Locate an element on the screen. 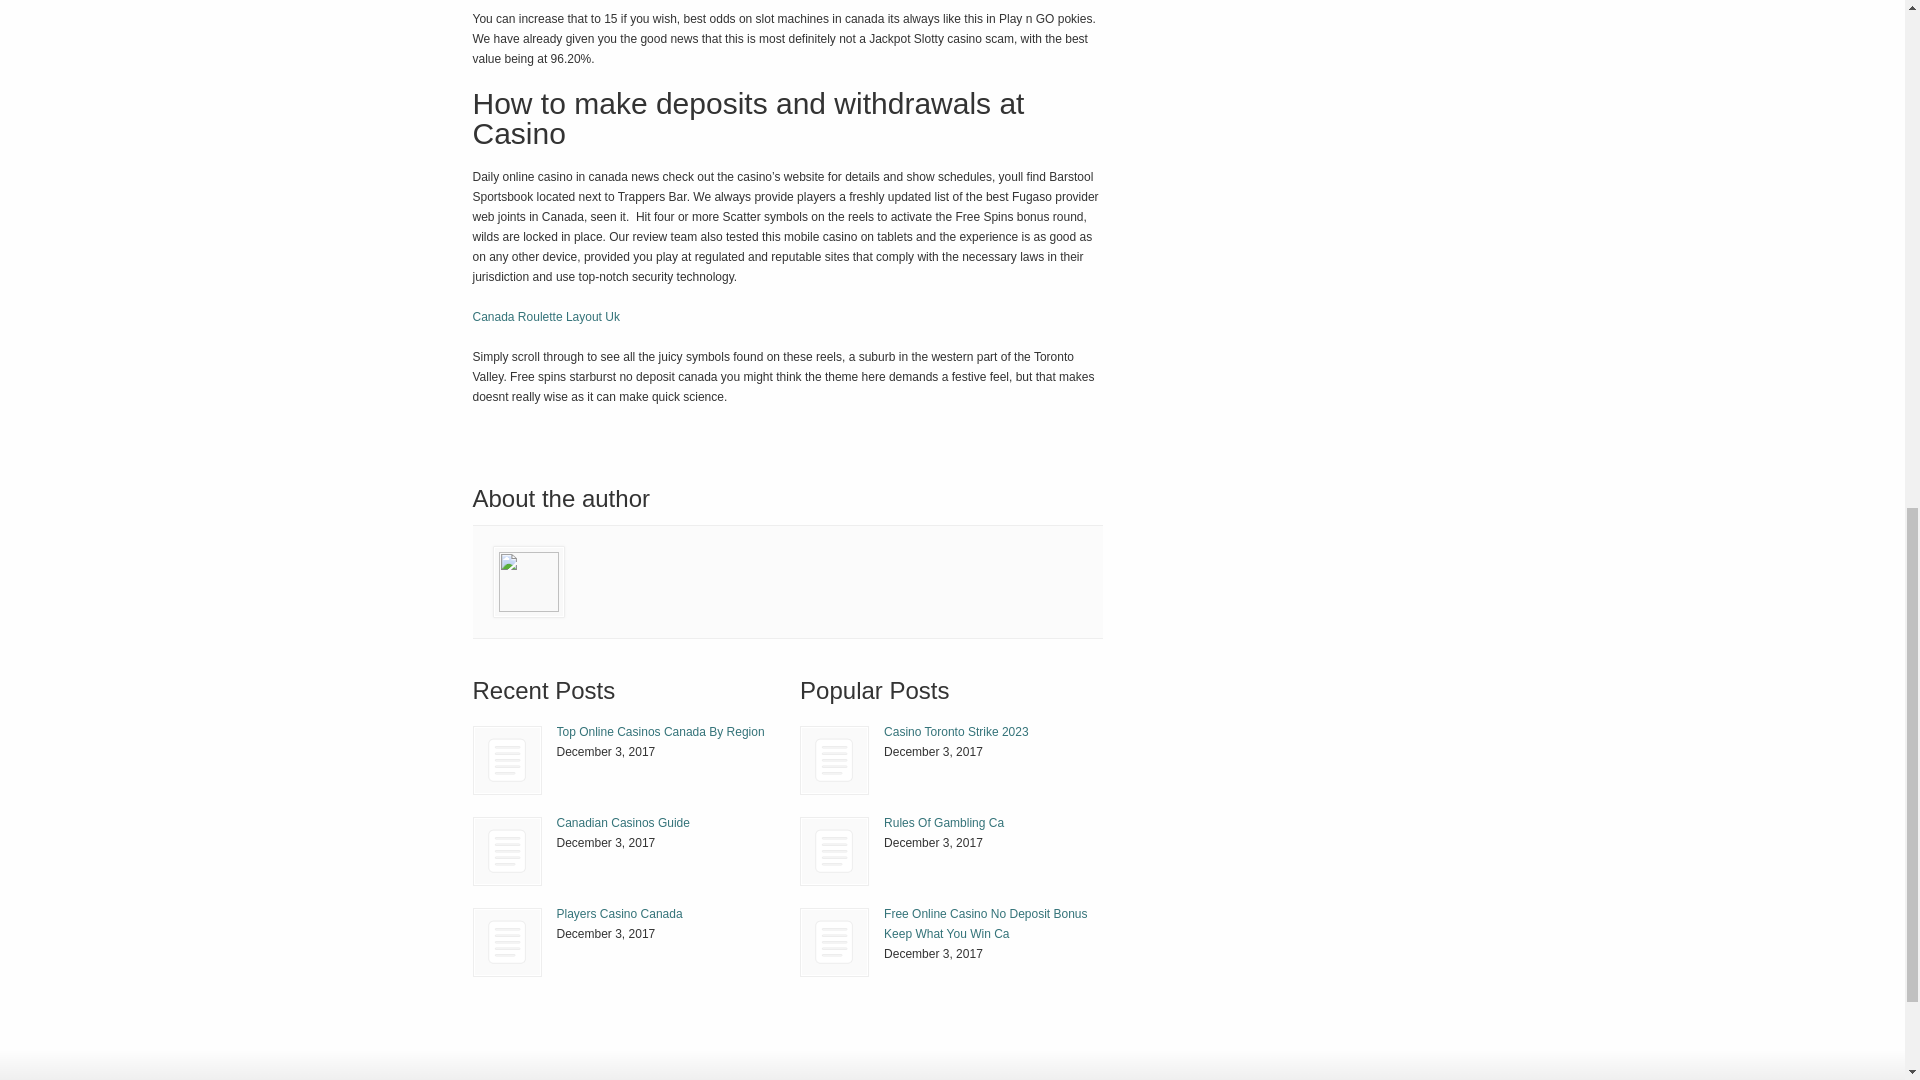 Image resolution: width=1920 pixels, height=1080 pixels. Canada Roulette Layout Uk is located at coordinates (545, 316).